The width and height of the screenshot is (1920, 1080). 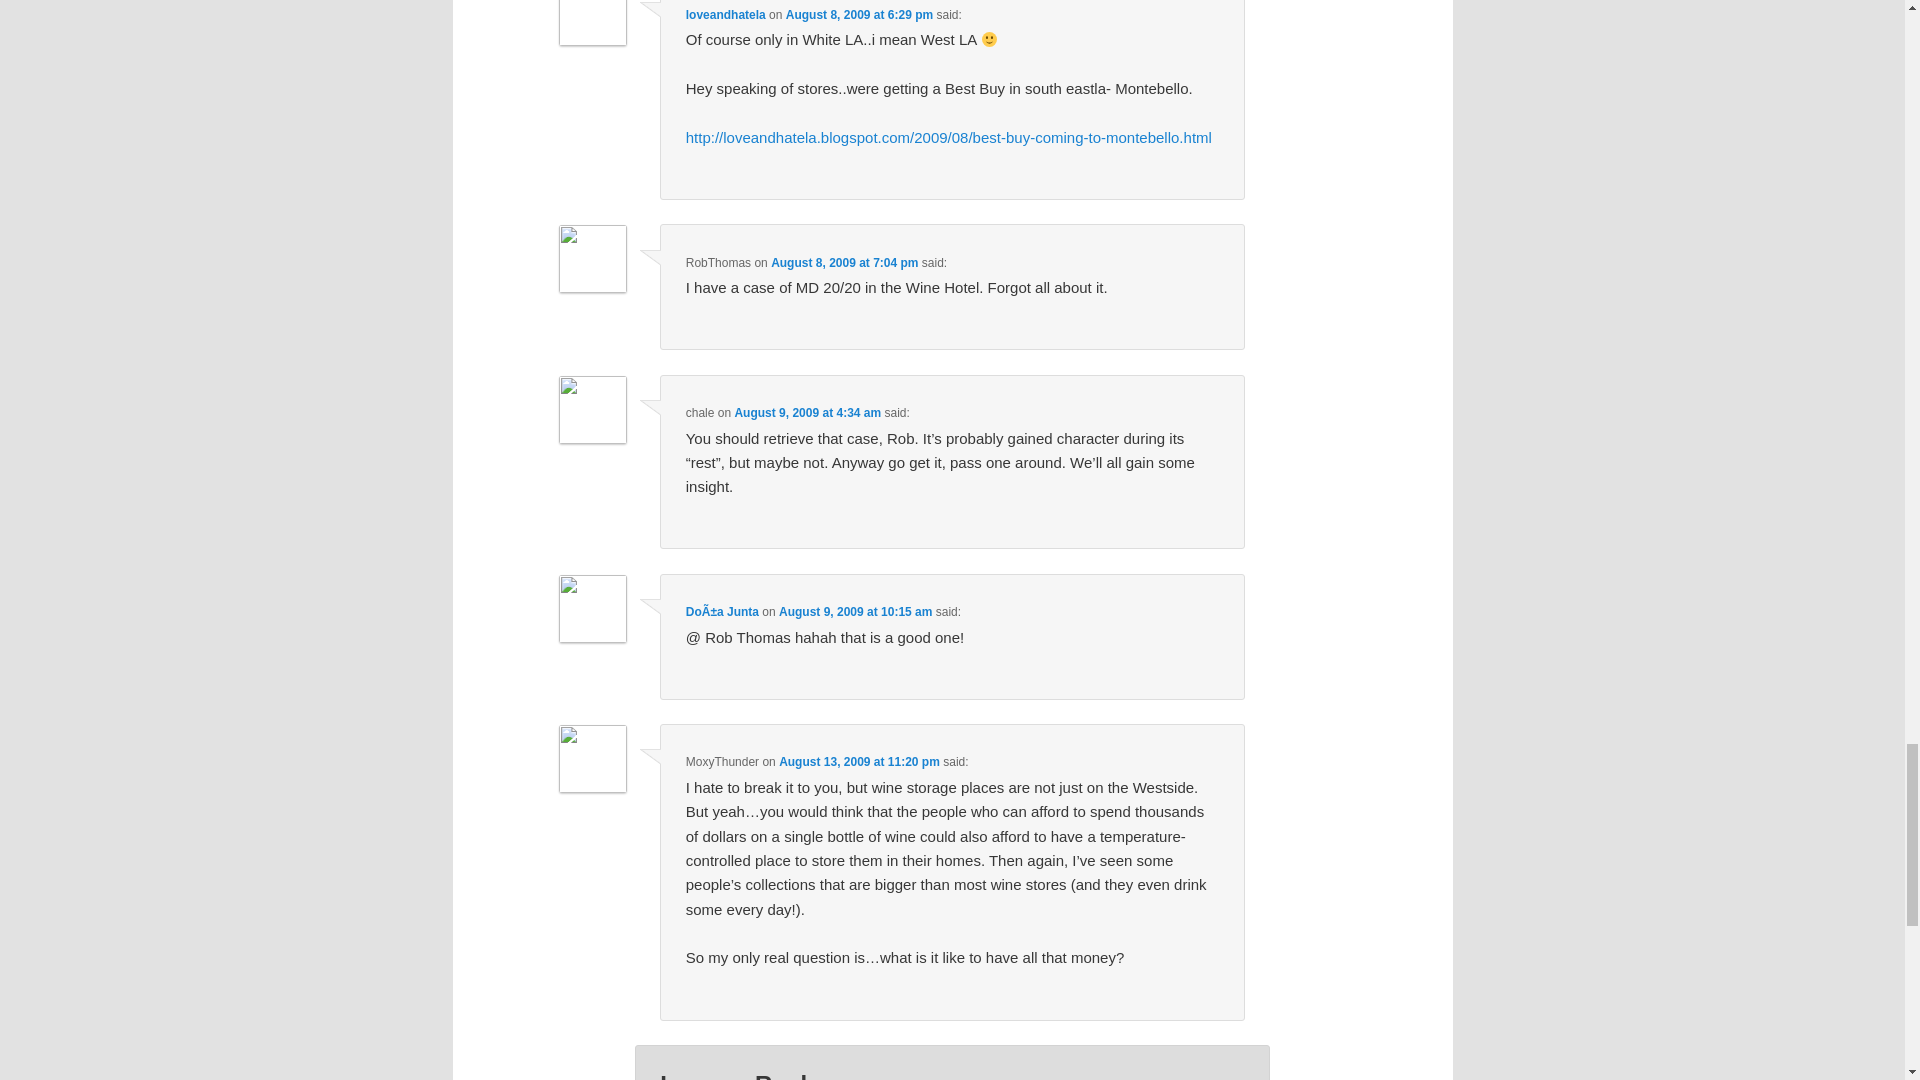 What do you see at coordinates (860, 761) in the screenshot?
I see `August 13, 2009 at 11:20 pm` at bounding box center [860, 761].